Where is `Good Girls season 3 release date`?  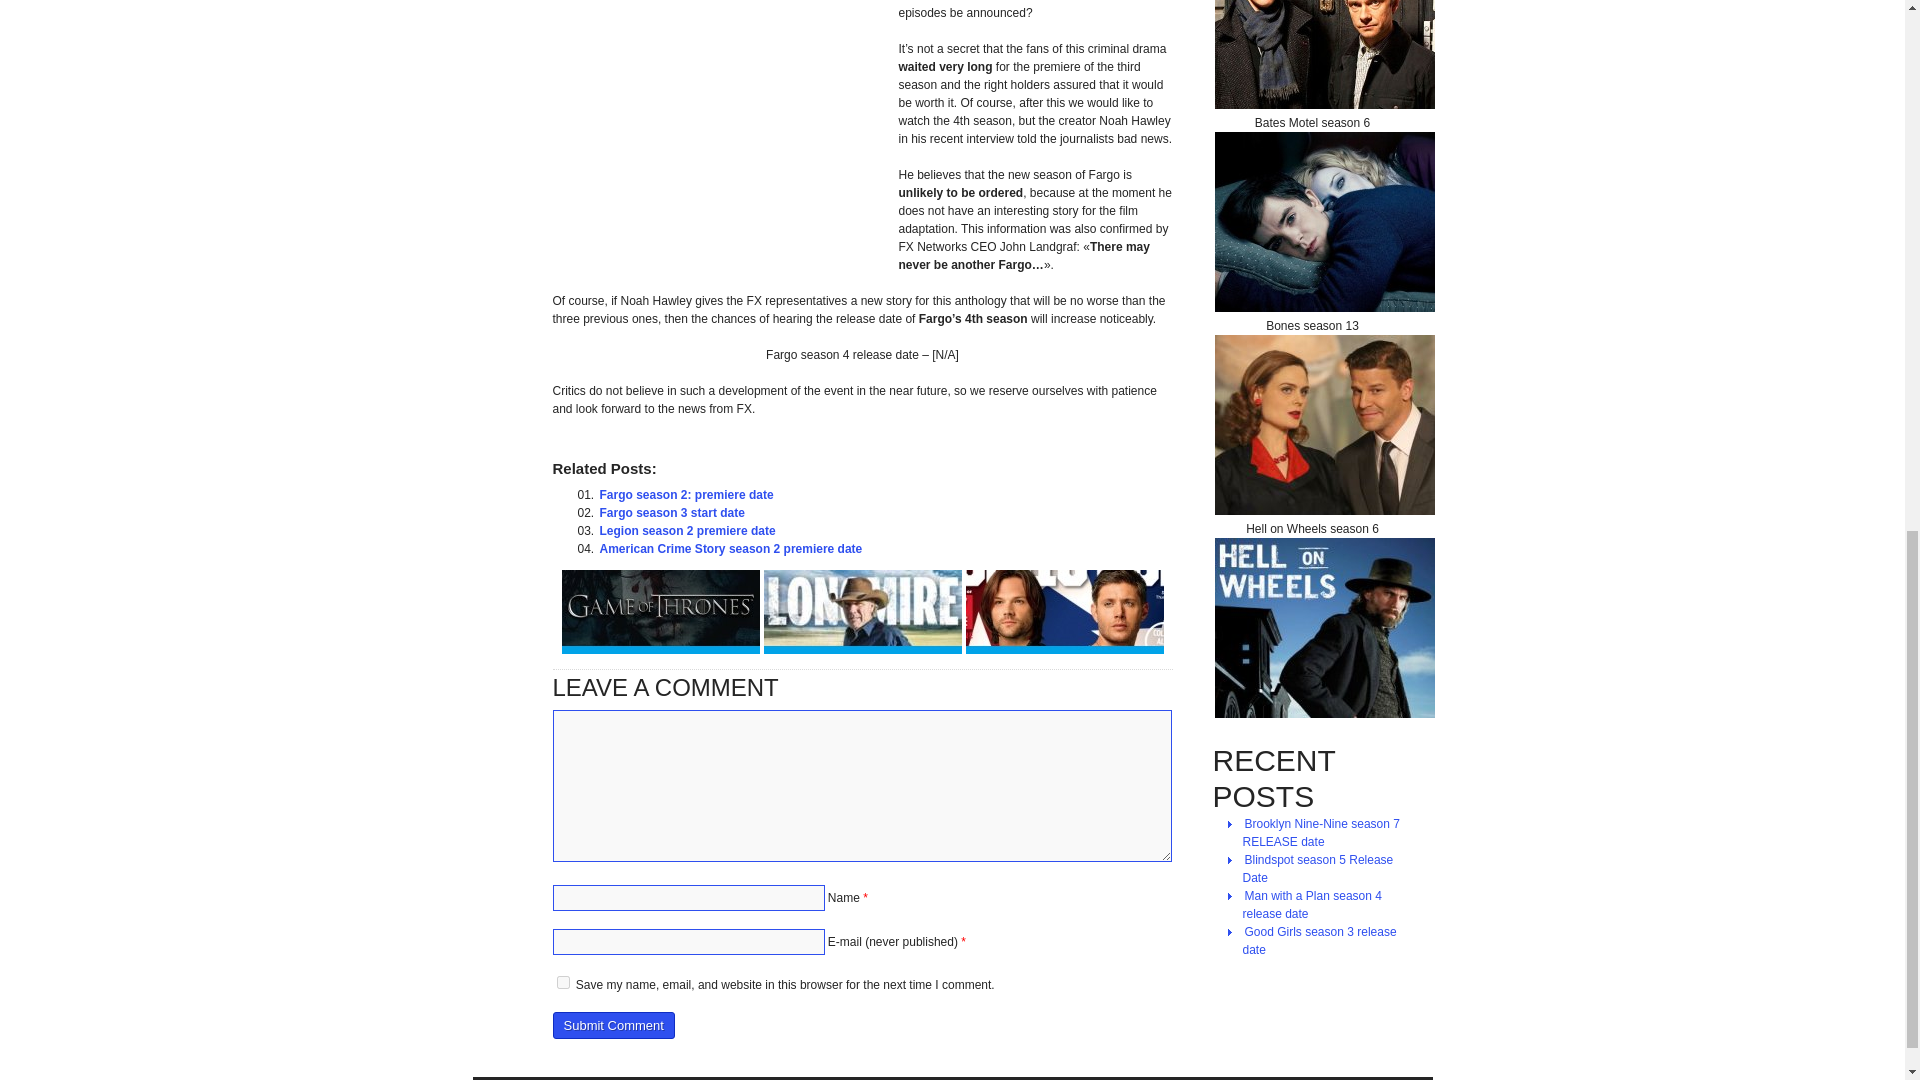
Good Girls season 3 release date is located at coordinates (1318, 941).